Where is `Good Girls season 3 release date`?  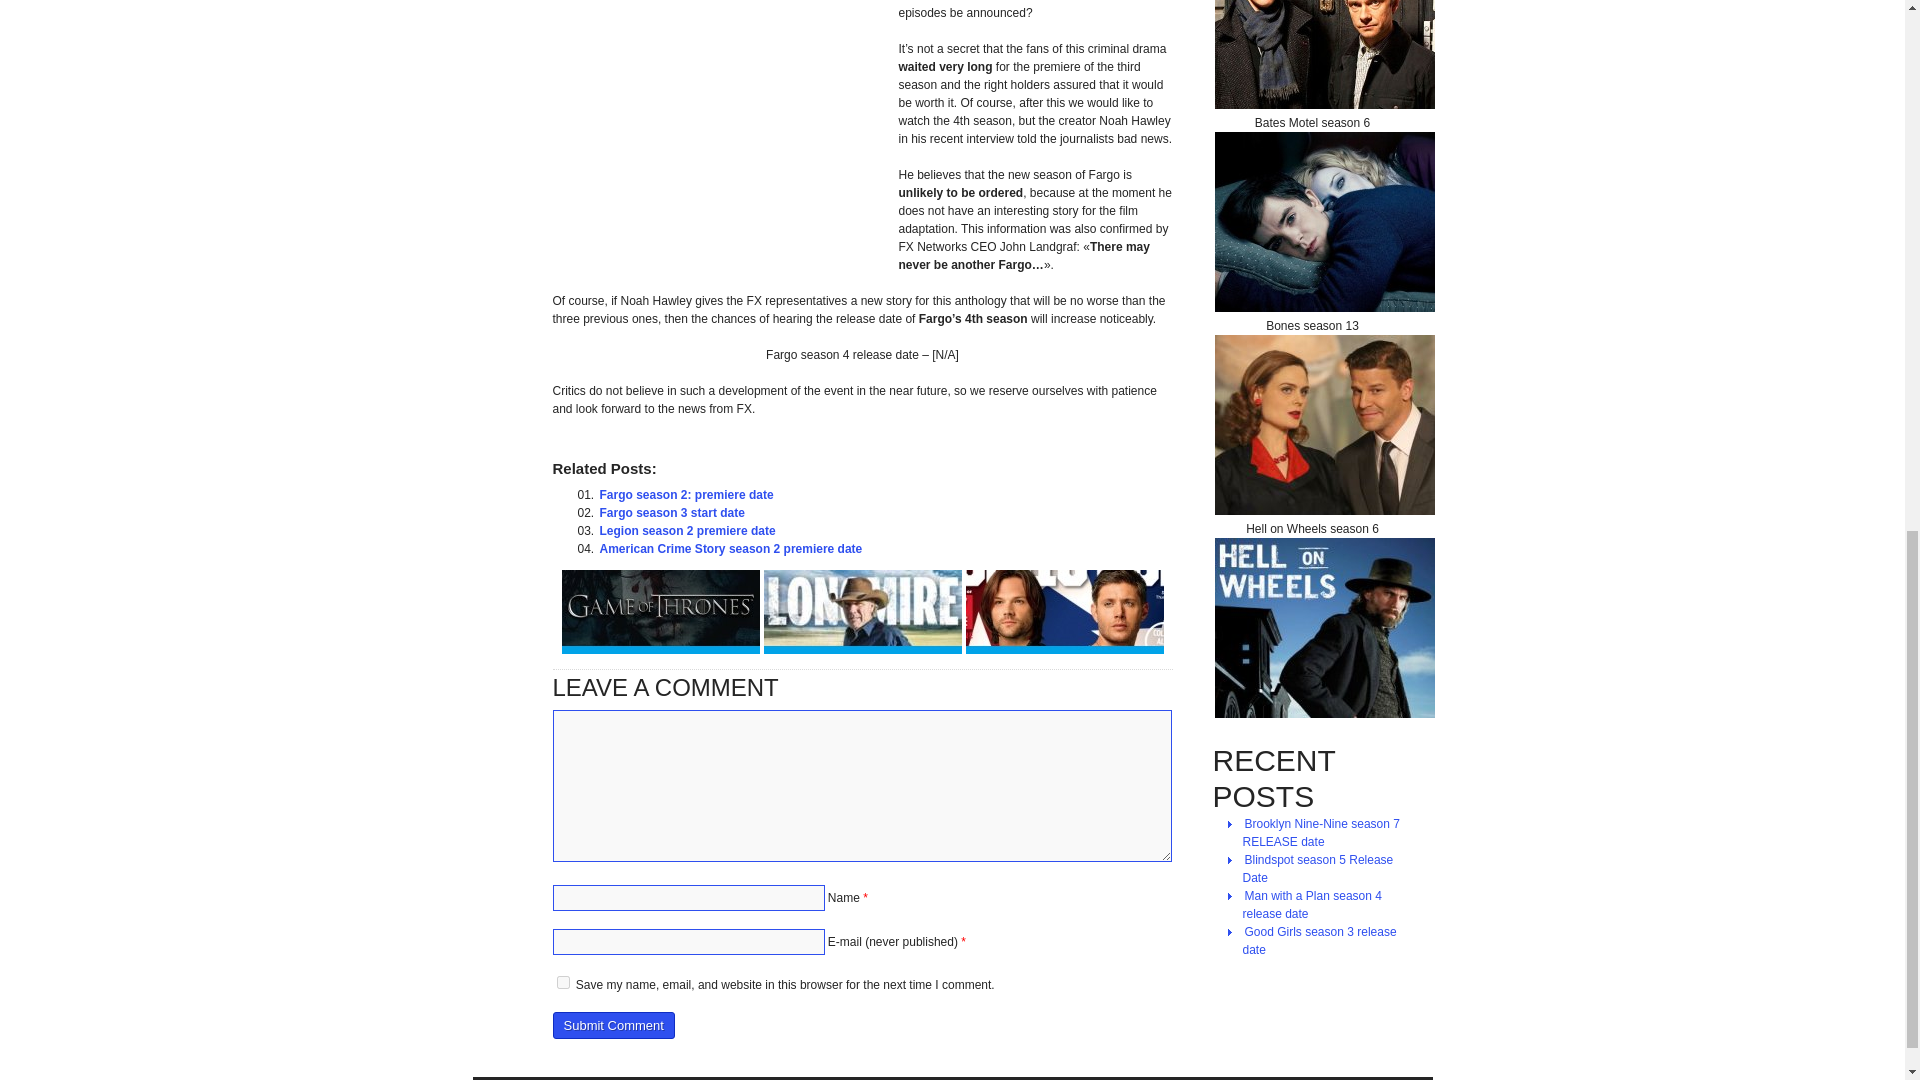
Good Girls season 3 release date is located at coordinates (1318, 941).